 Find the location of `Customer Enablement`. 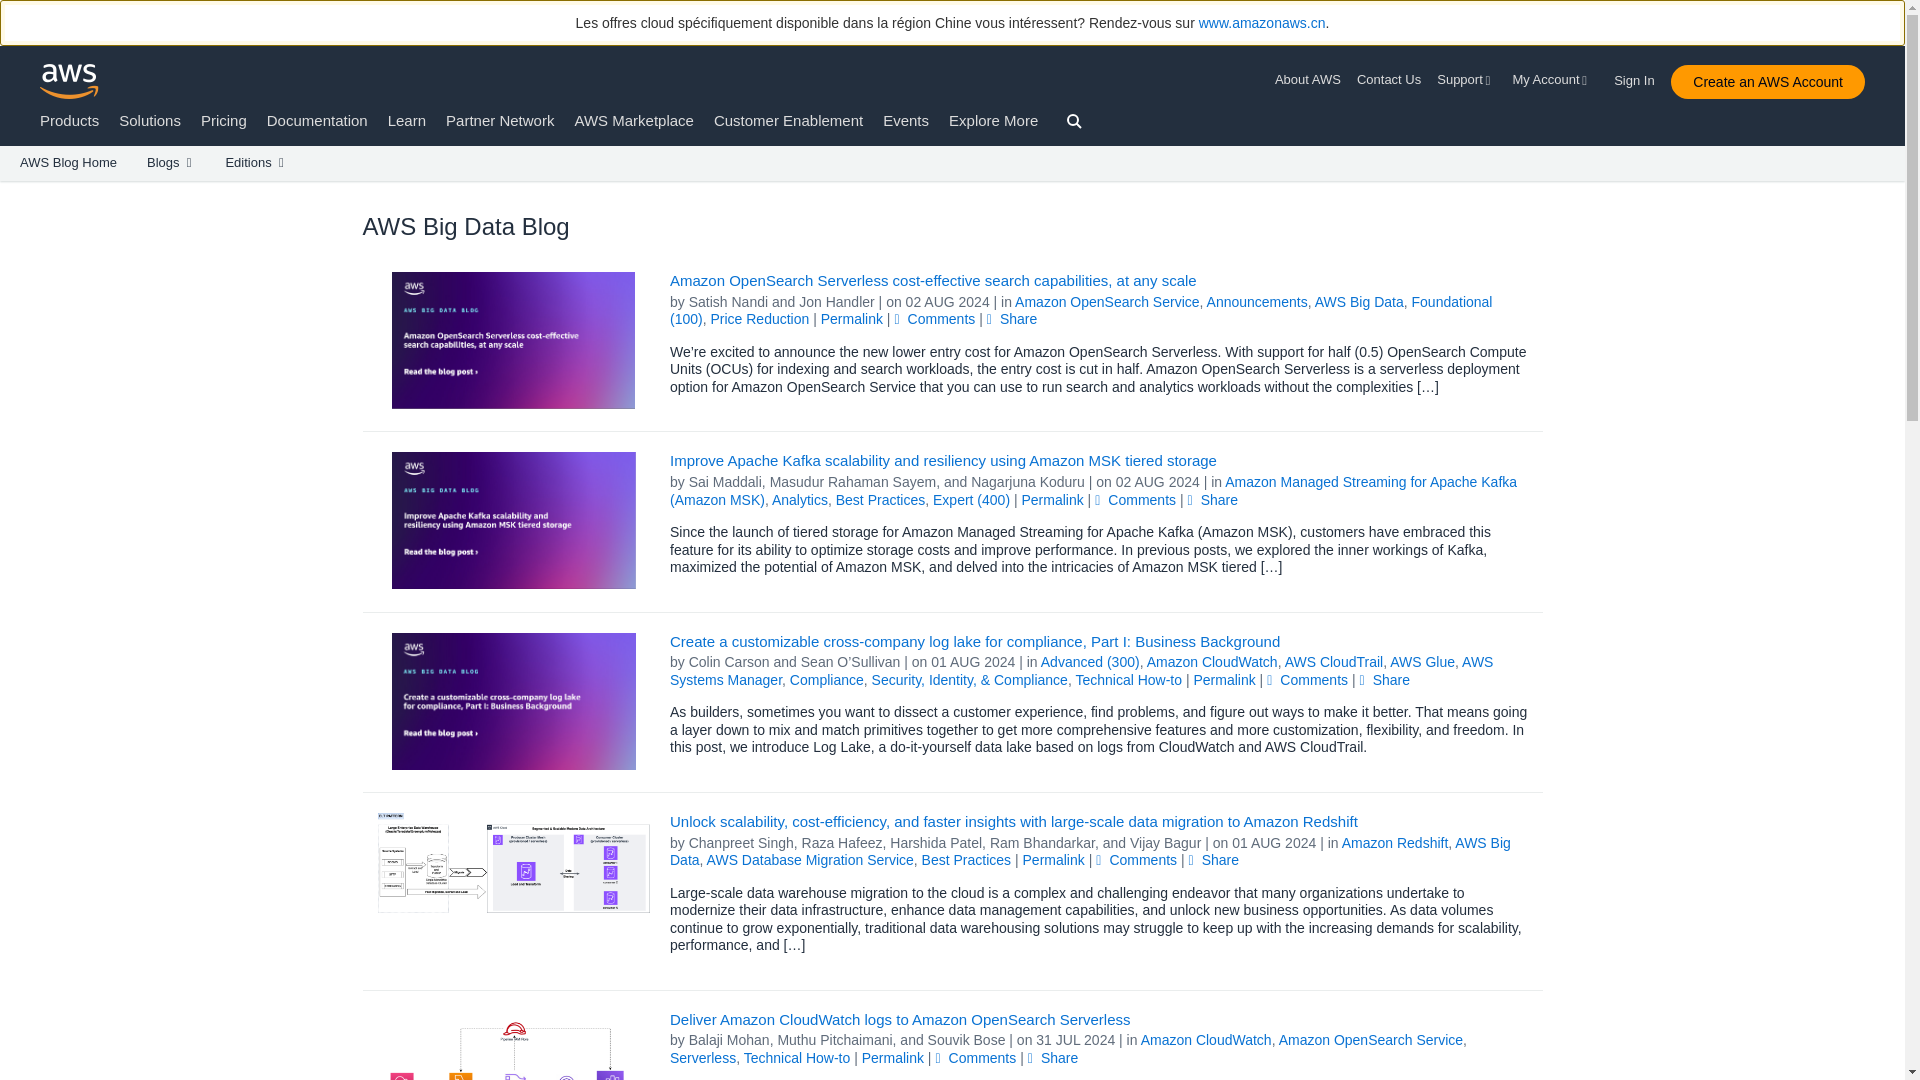

Customer Enablement is located at coordinates (788, 120).